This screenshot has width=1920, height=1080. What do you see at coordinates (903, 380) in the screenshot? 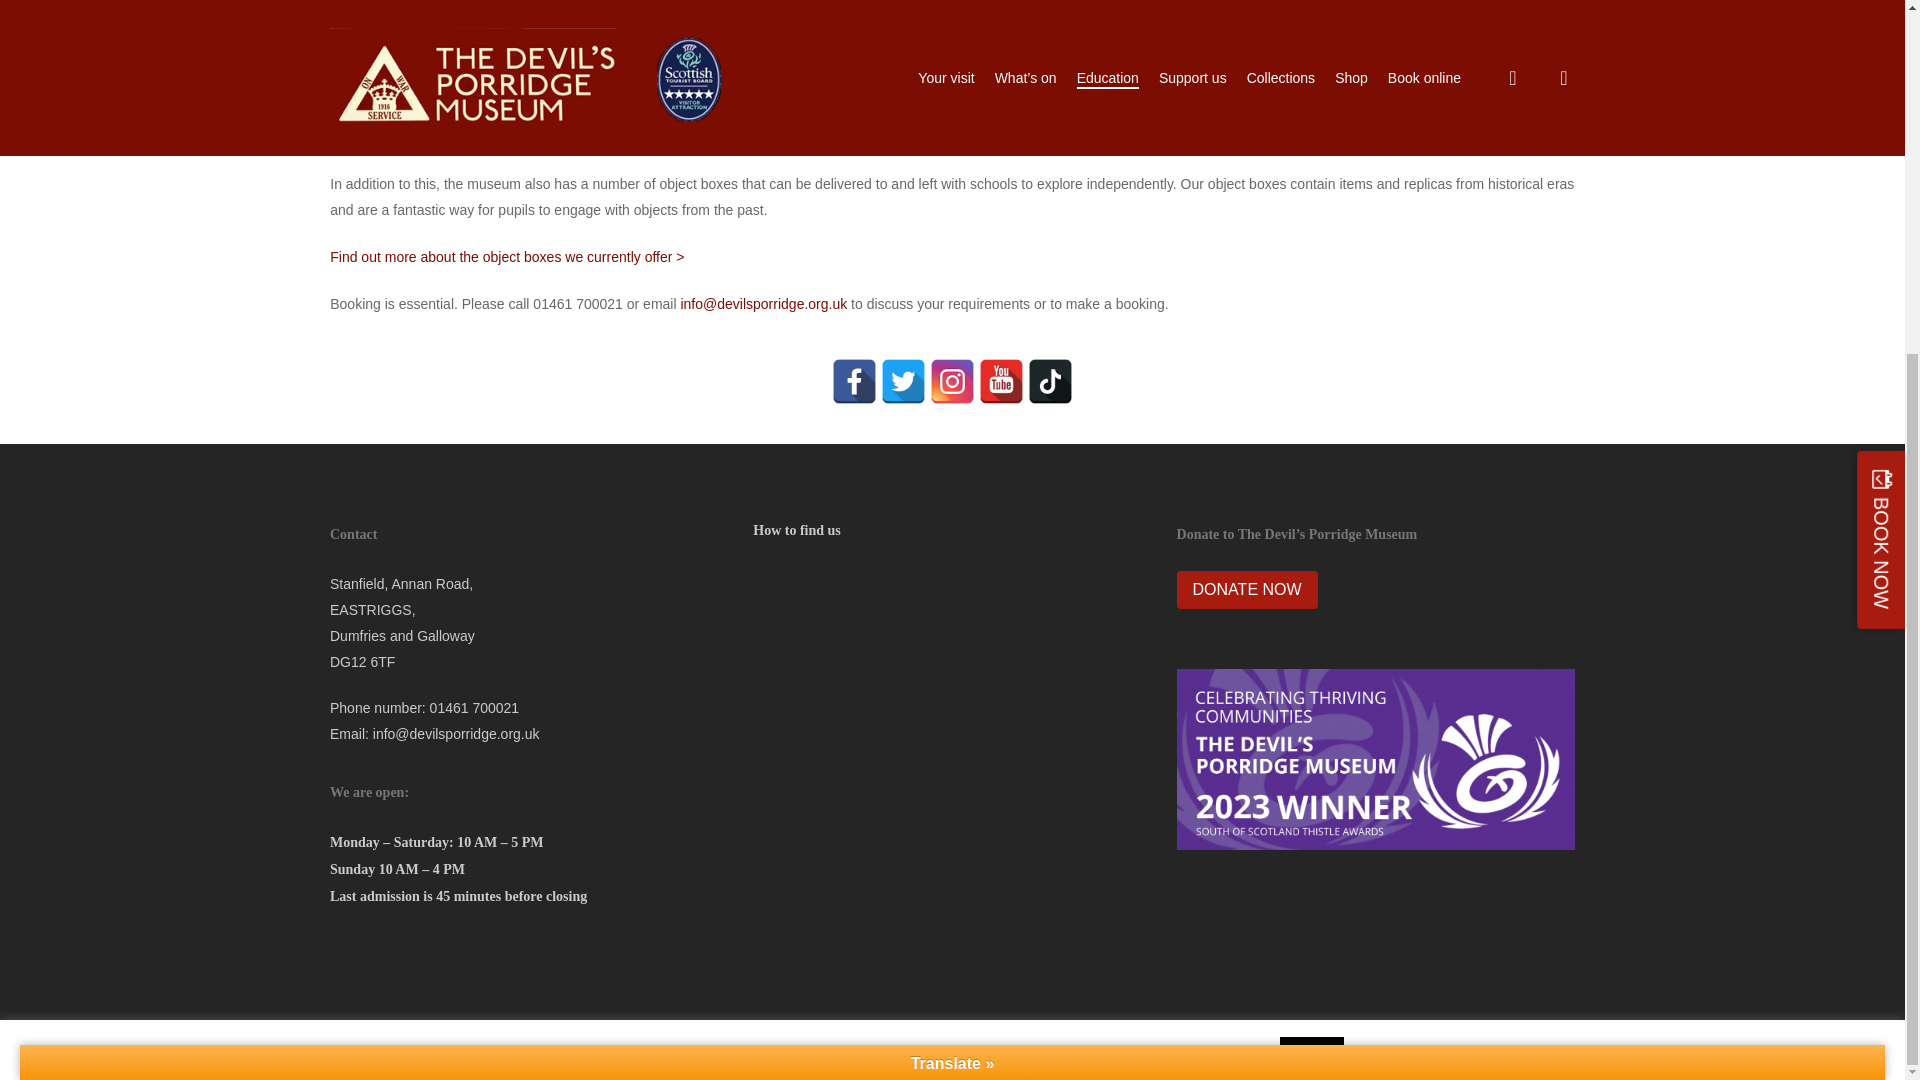
I see `Twitter` at bounding box center [903, 380].